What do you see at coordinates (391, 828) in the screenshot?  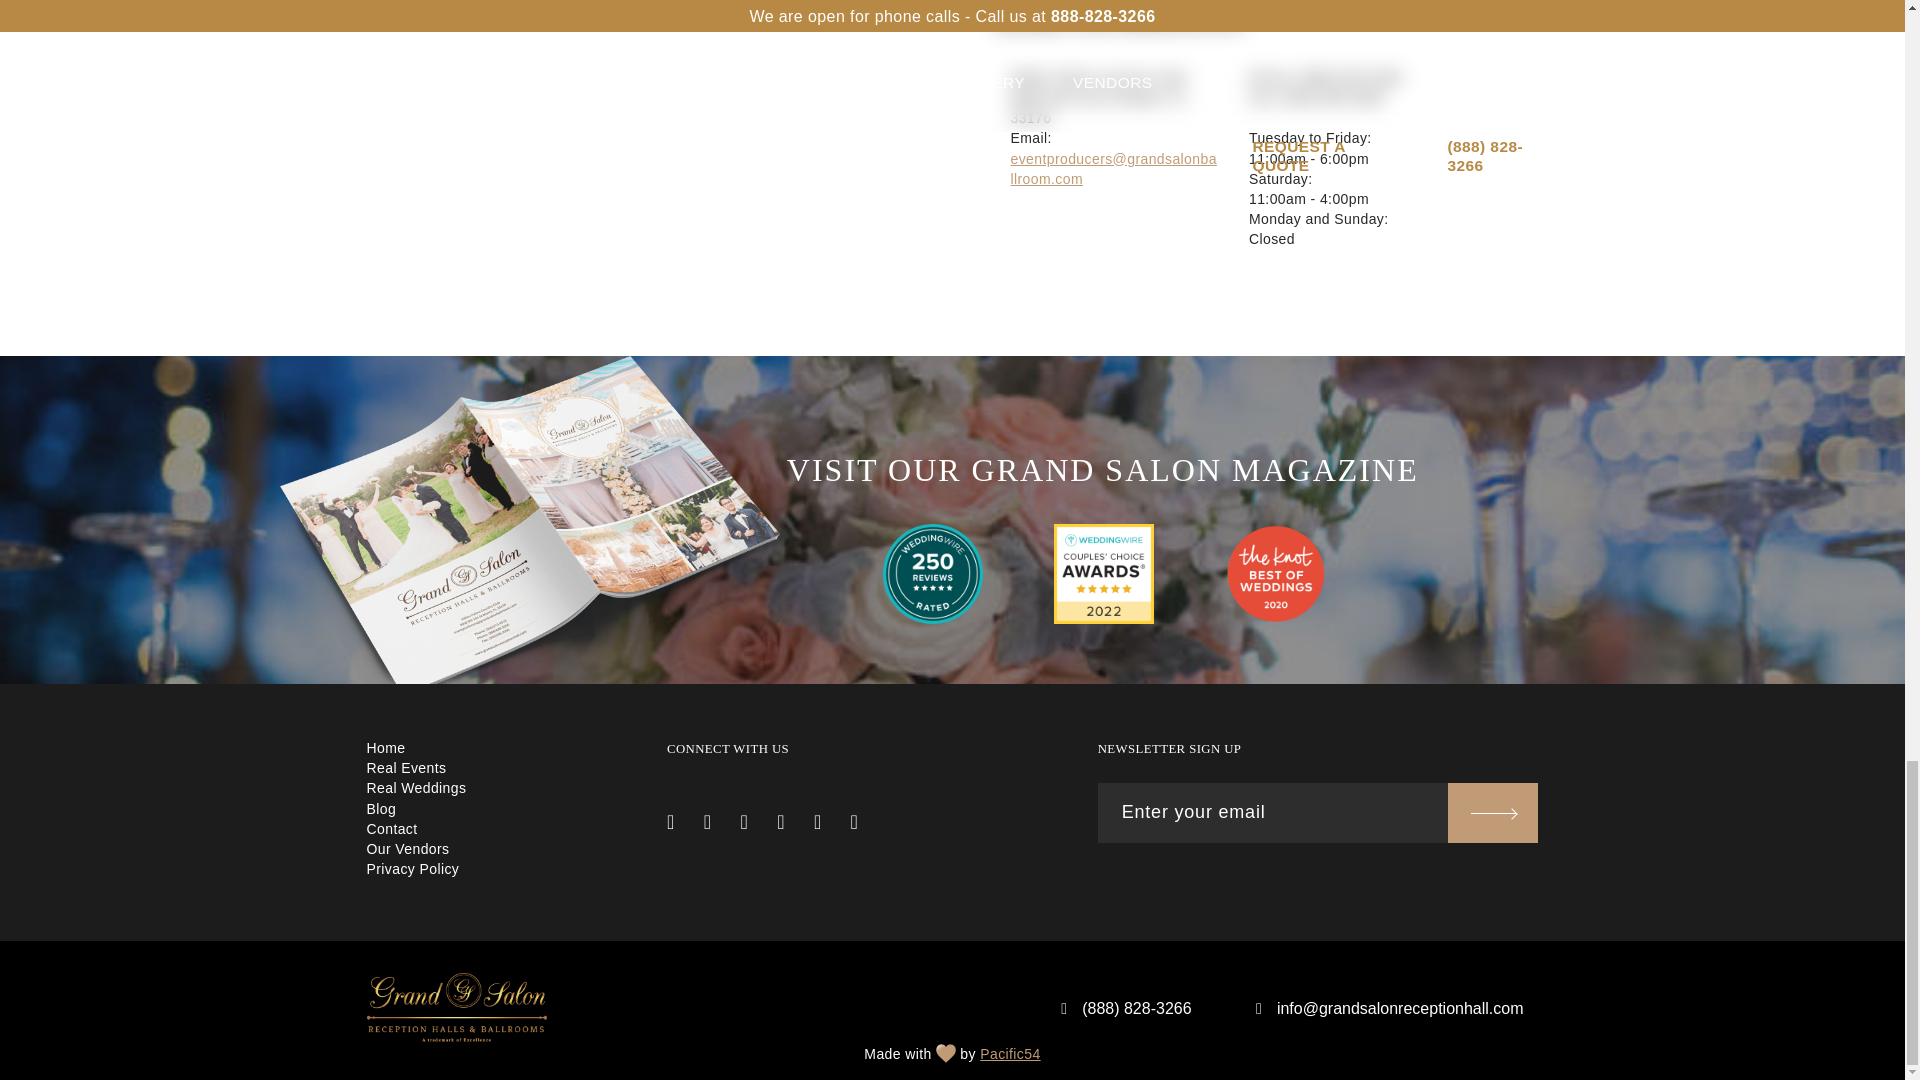 I see `Contact` at bounding box center [391, 828].